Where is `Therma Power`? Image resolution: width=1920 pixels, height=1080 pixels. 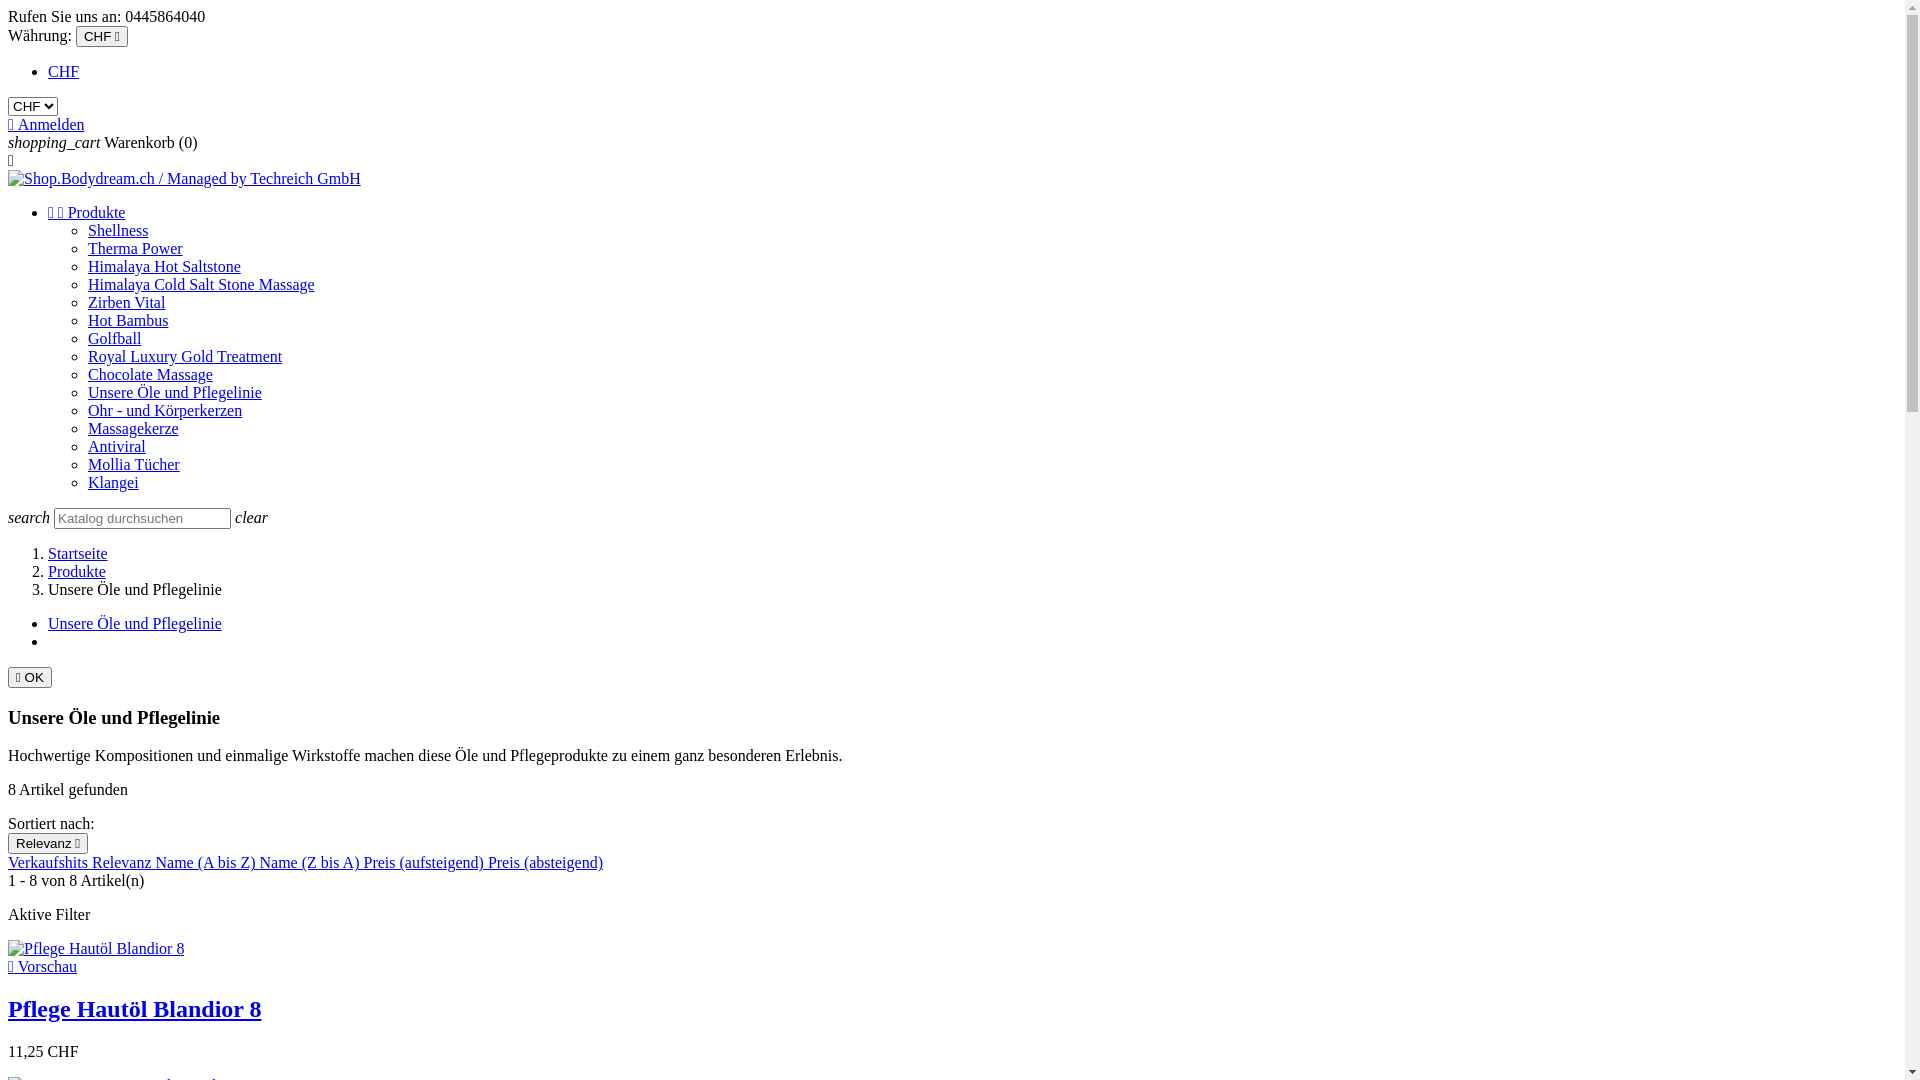
Therma Power is located at coordinates (136, 248).